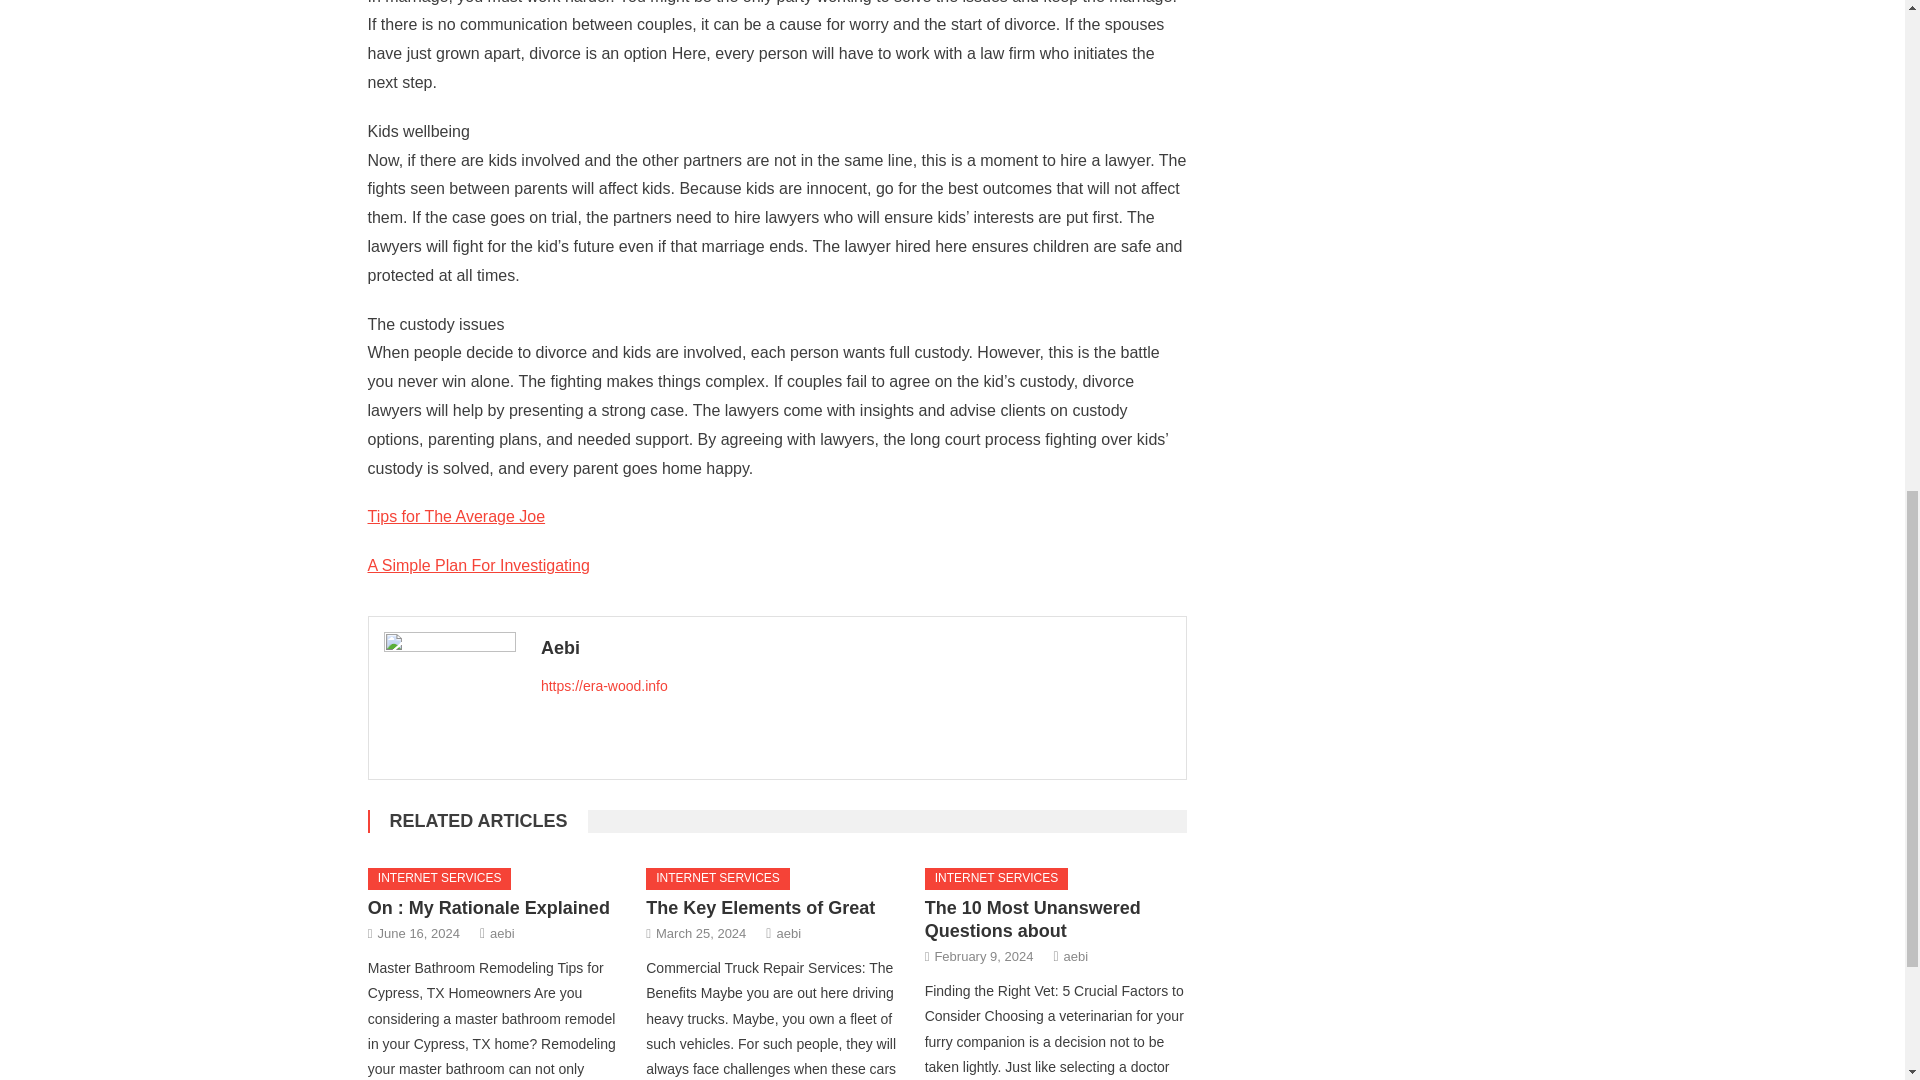 This screenshot has width=1920, height=1080. I want to click on The Key Elements of Great, so click(760, 908).